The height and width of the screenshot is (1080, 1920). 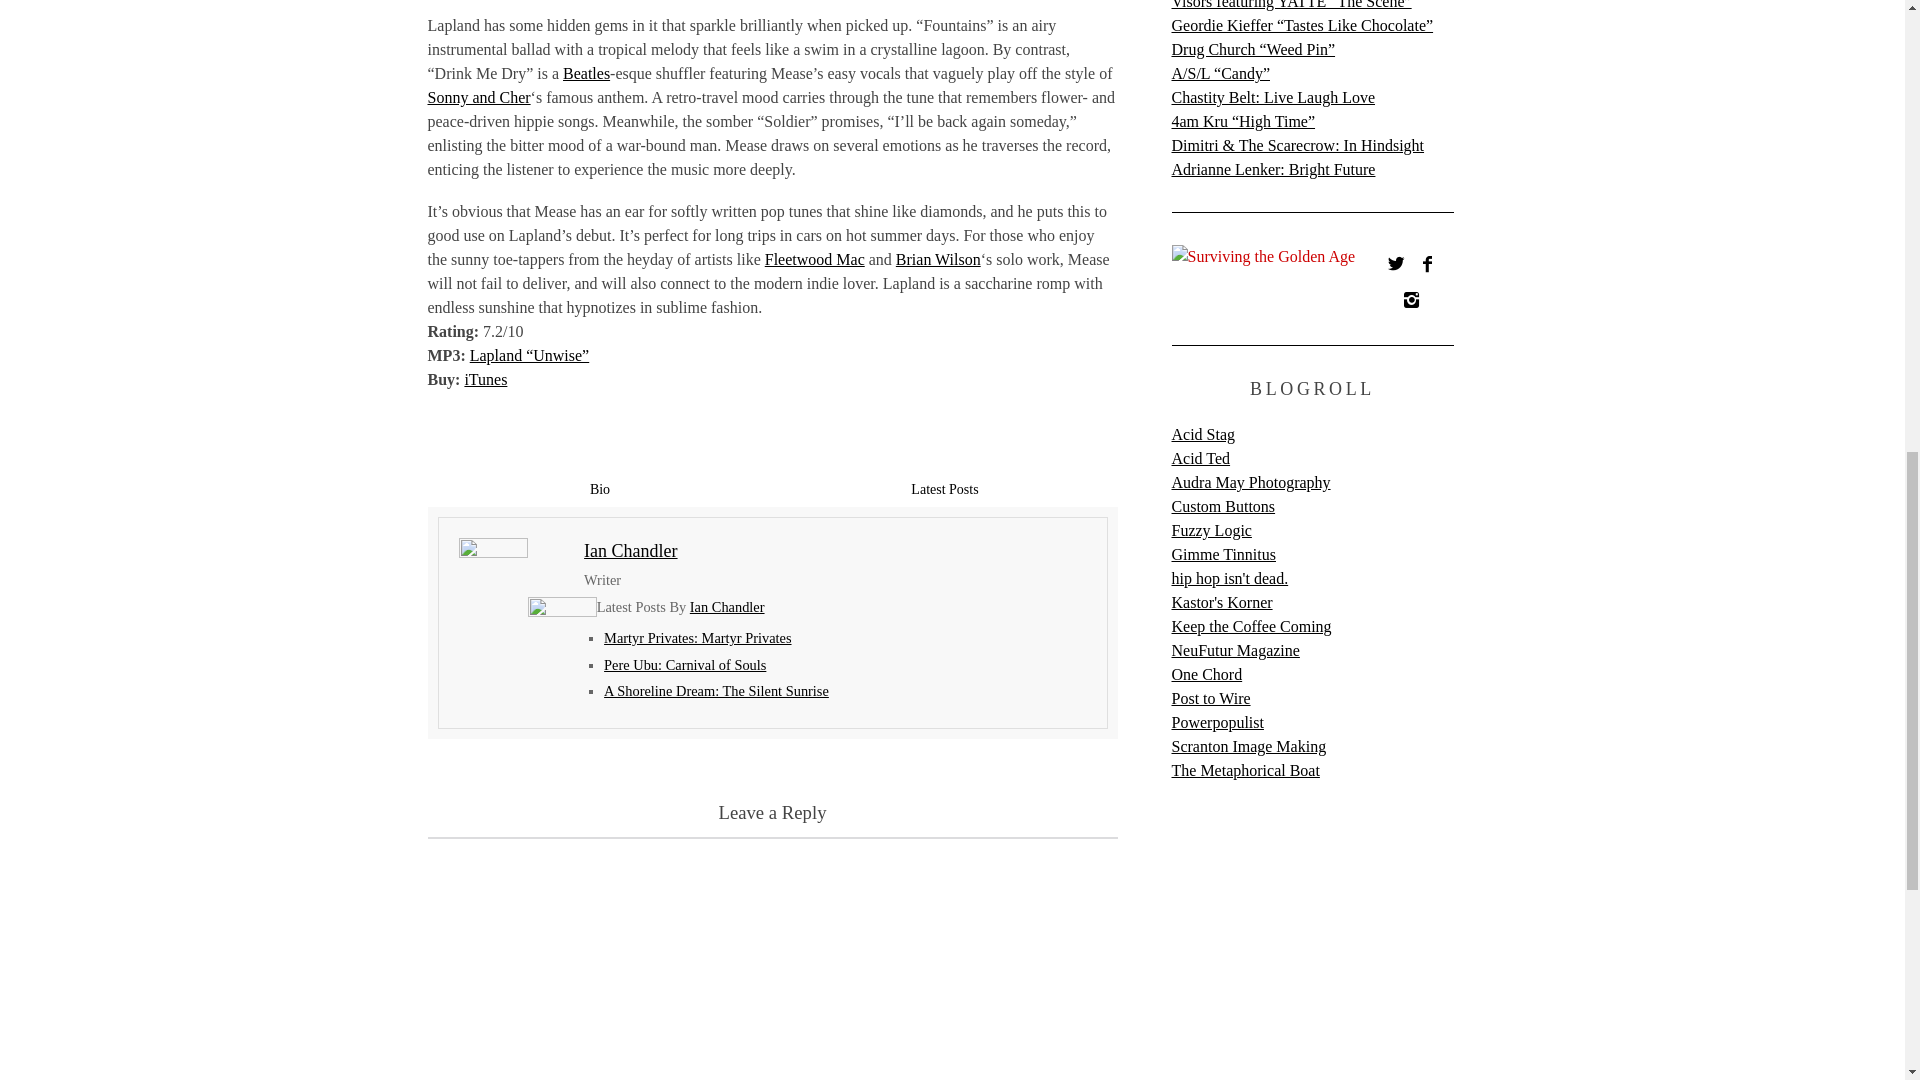 I want to click on Beatles, so click(x=586, y=73).